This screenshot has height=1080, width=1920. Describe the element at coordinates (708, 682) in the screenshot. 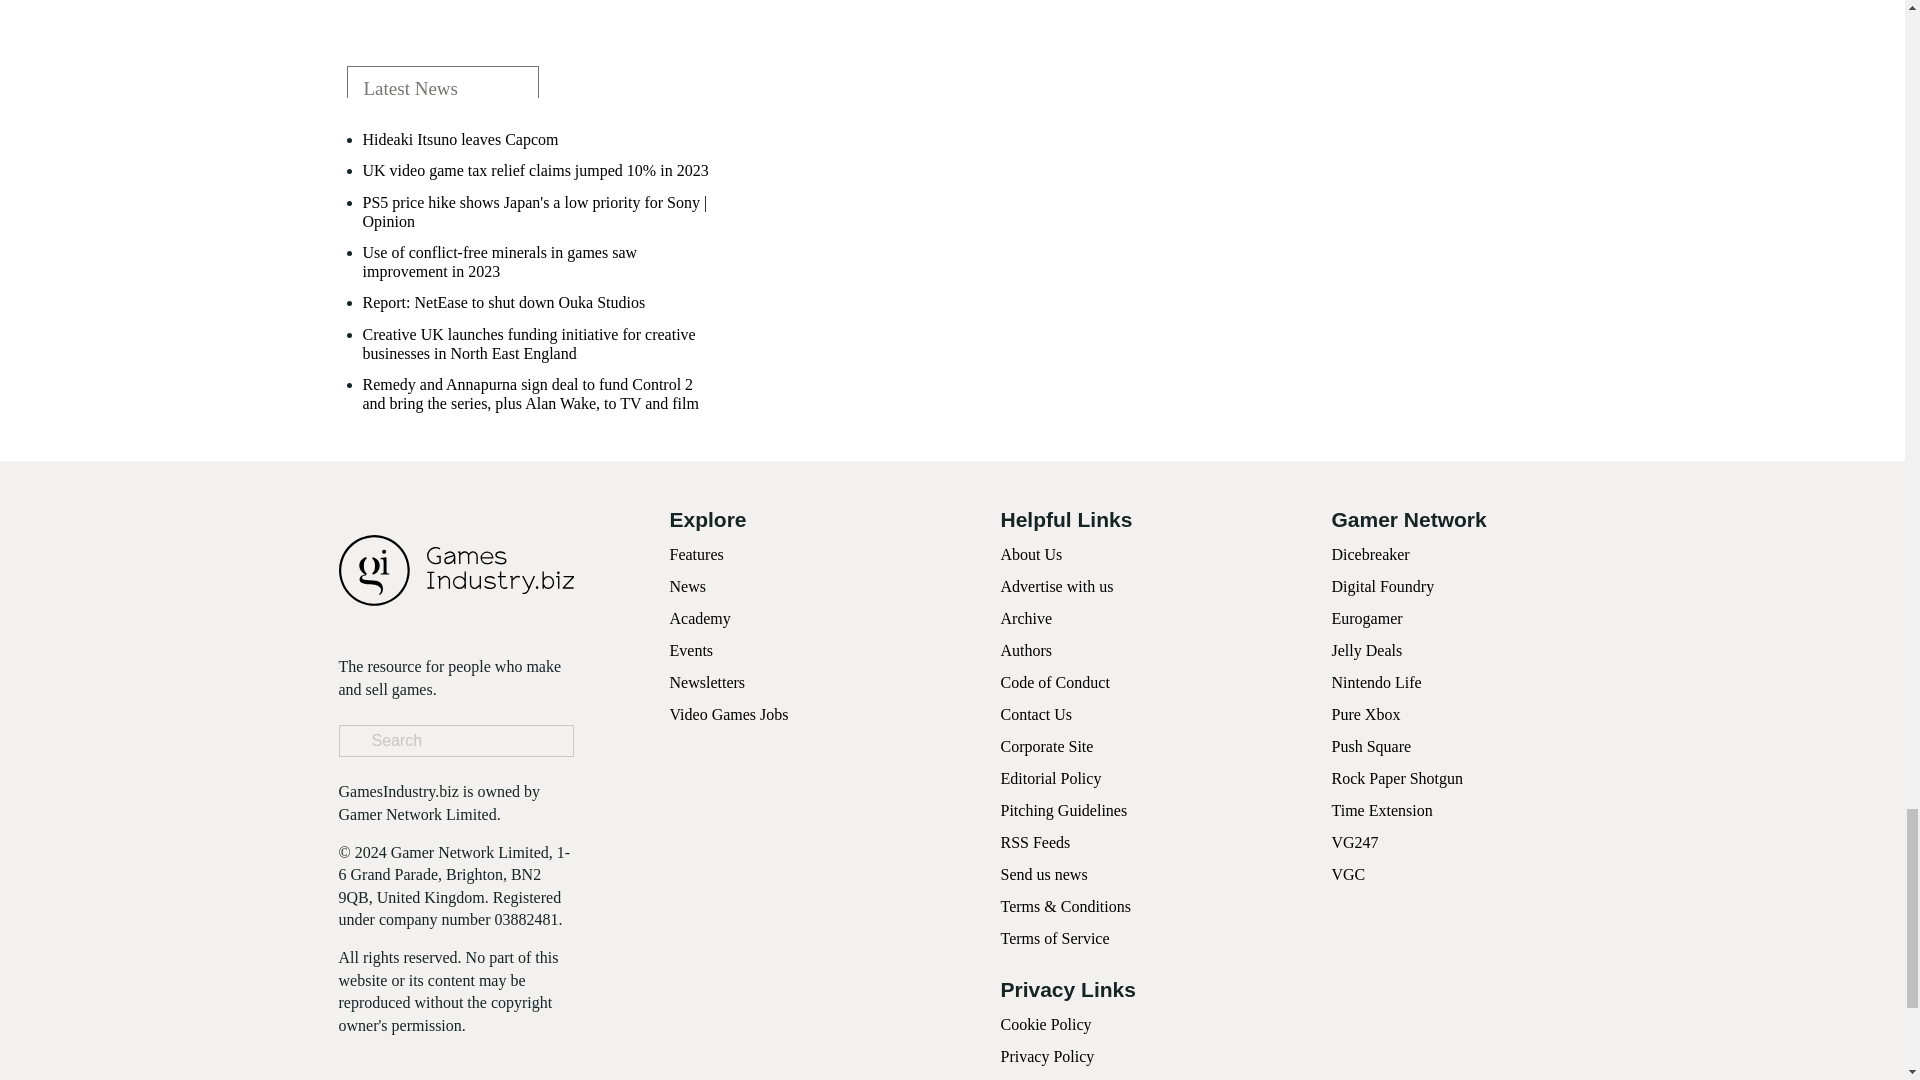

I see `Newsletters` at that location.